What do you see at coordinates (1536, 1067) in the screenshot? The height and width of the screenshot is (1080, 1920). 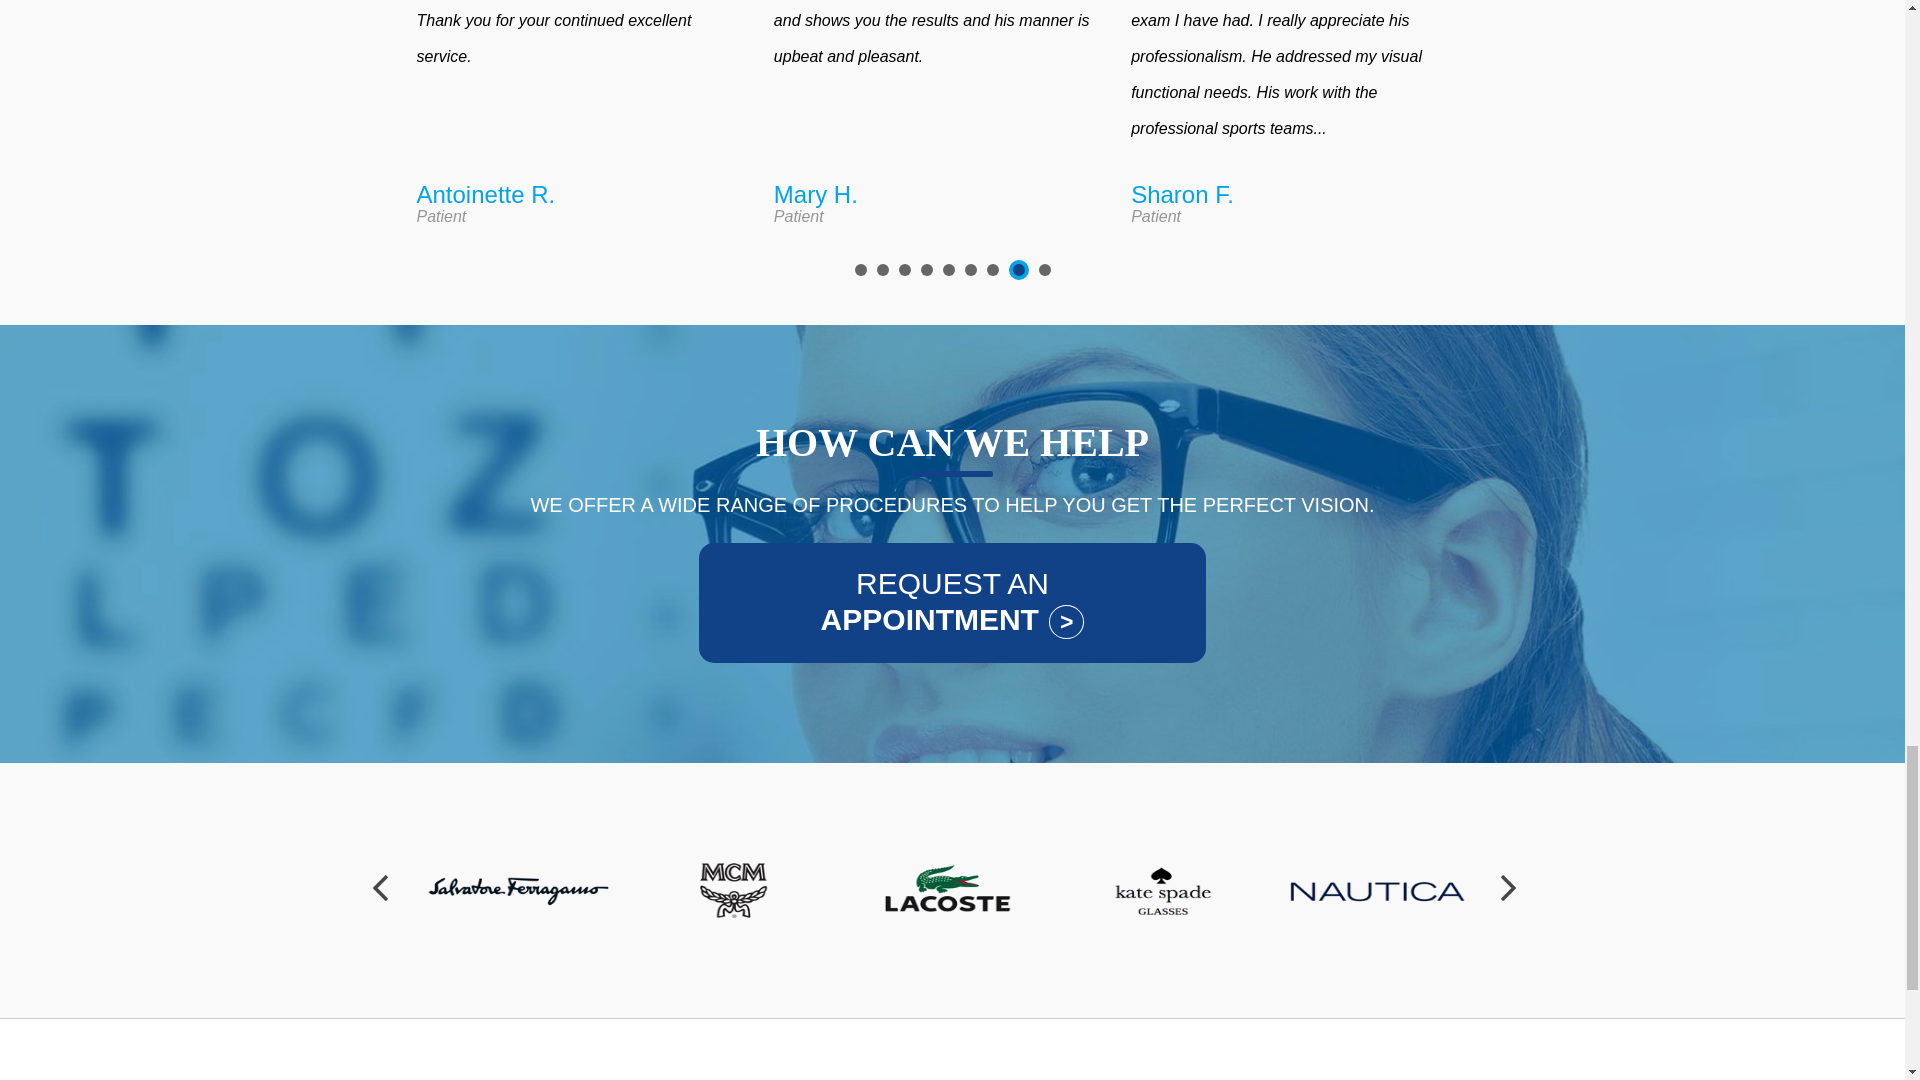 I see `facebook` at bounding box center [1536, 1067].